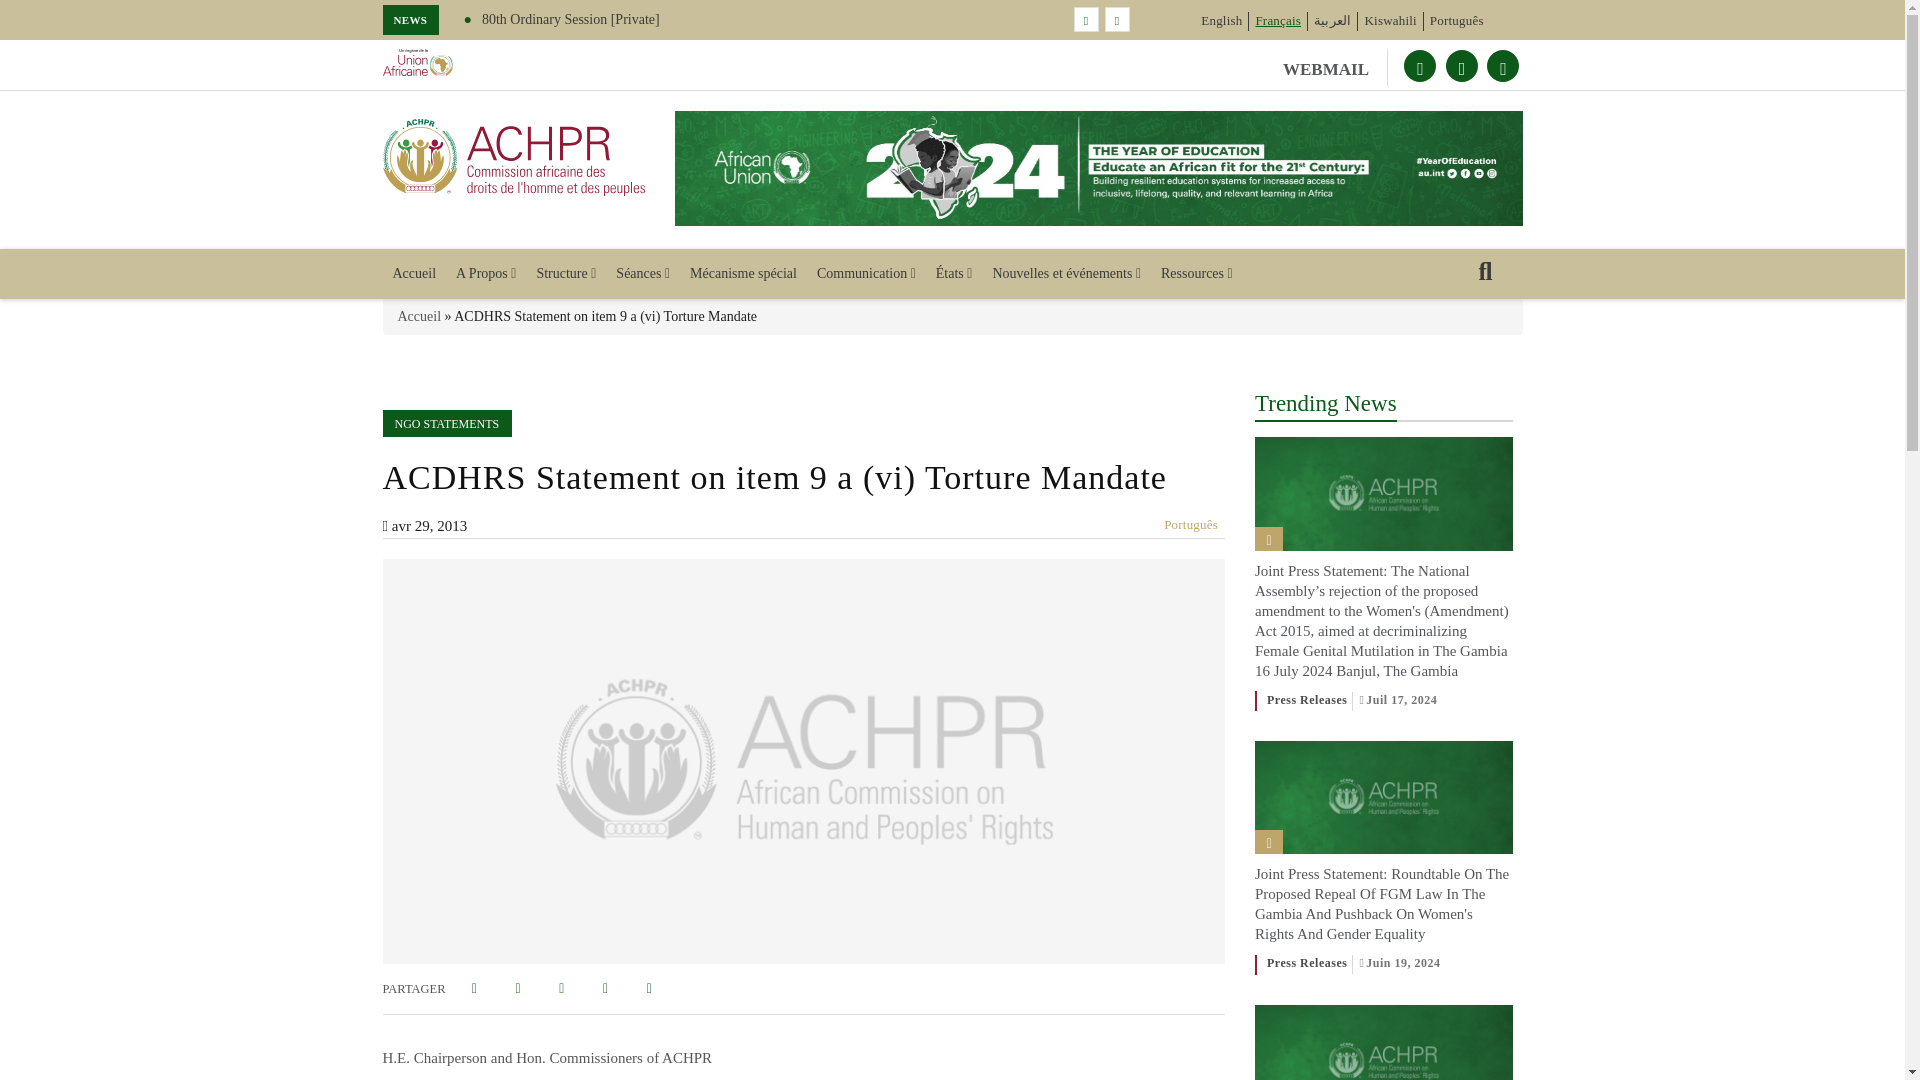  I want to click on Twitter, so click(1420, 66).